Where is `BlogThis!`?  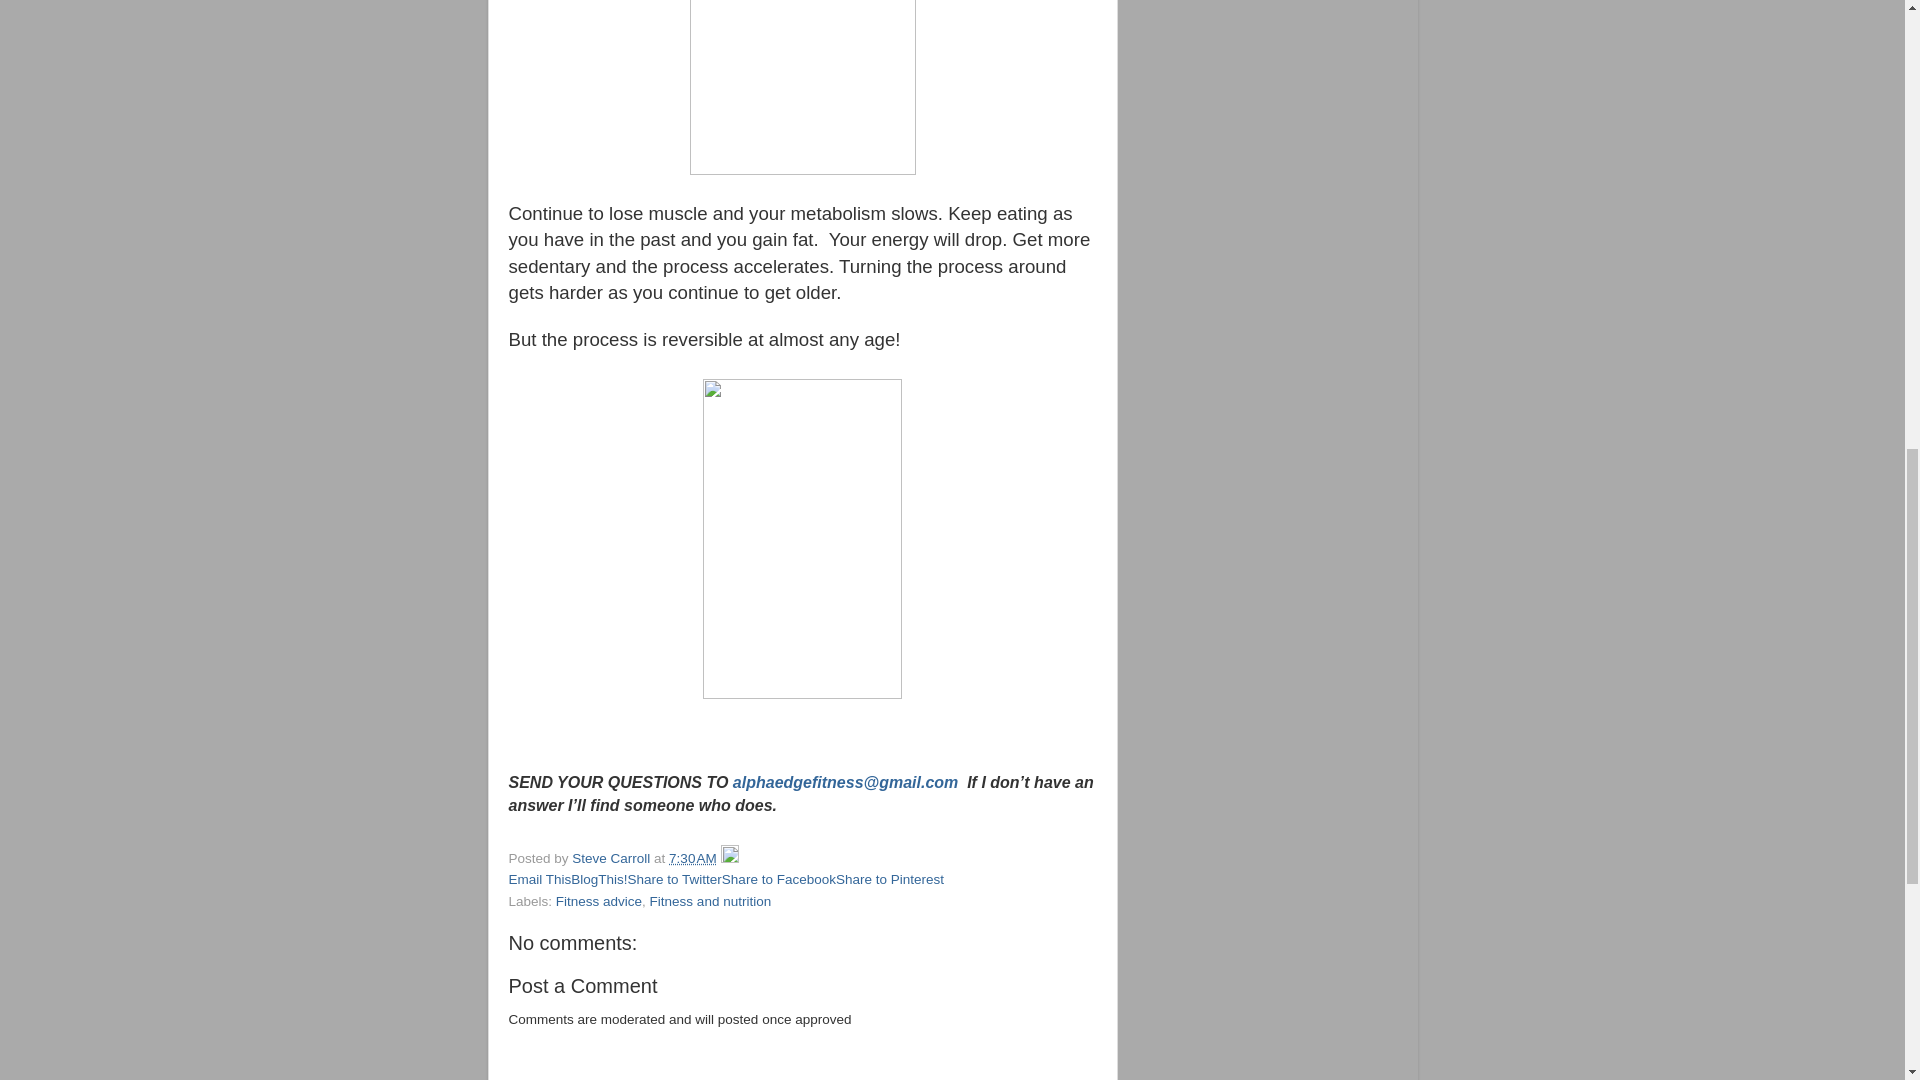 BlogThis! is located at coordinates (598, 878).